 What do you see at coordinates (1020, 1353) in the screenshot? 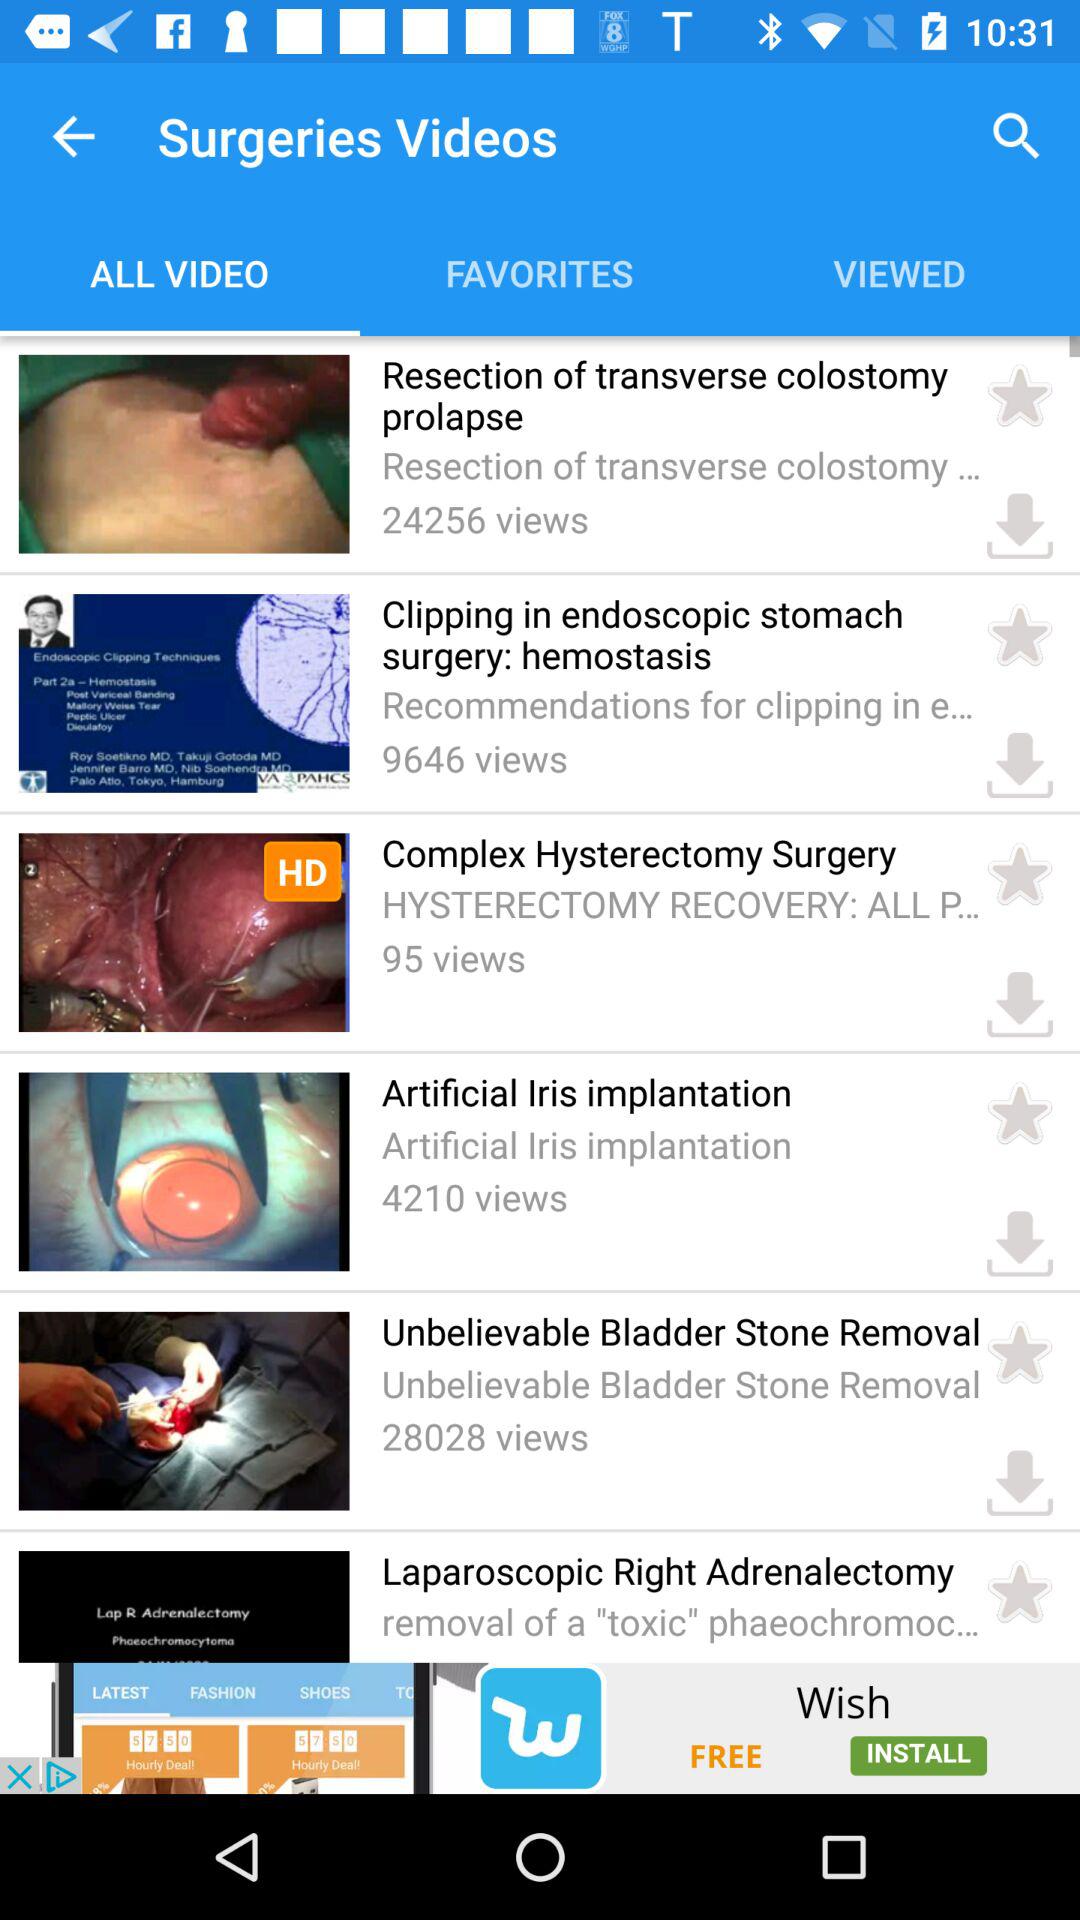
I see `click on star icon for 5 th image` at bounding box center [1020, 1353].